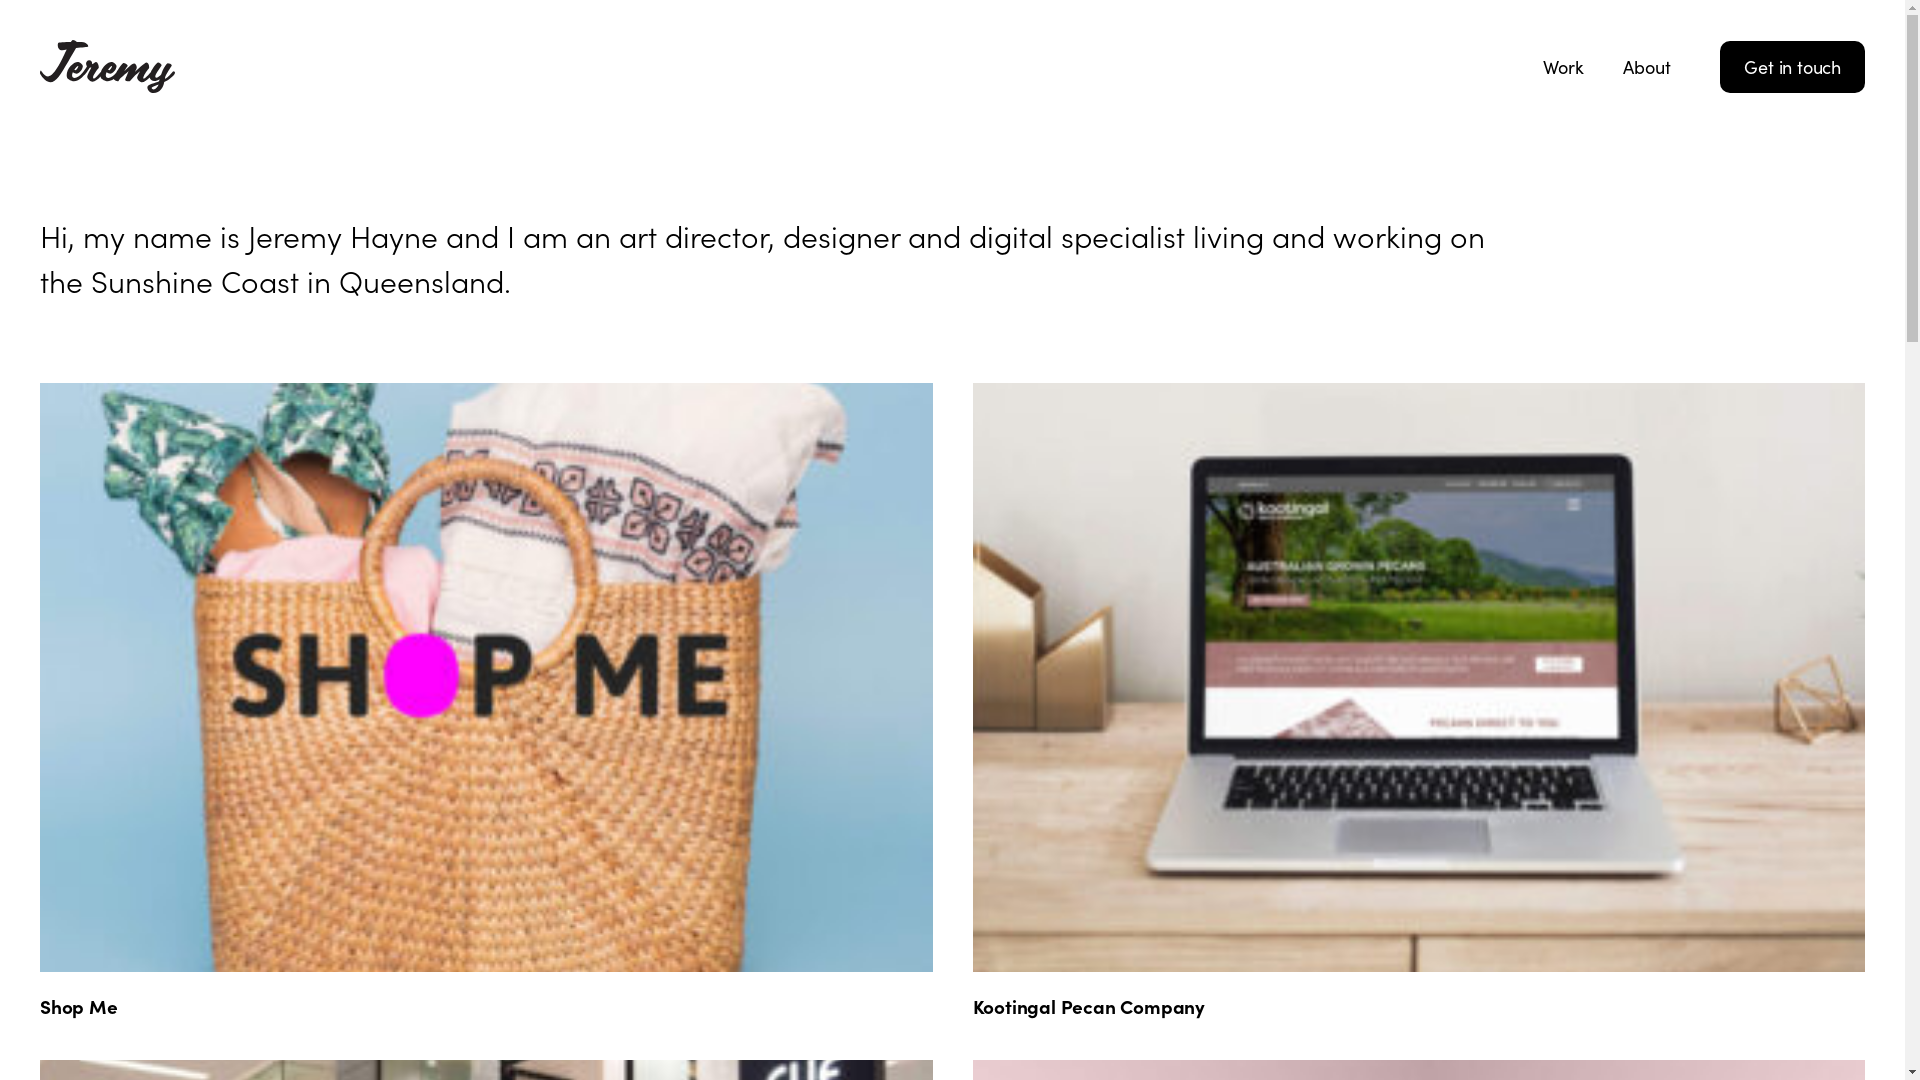  I want to click on Kootingal Pecan Company, so click(1088, 1006).